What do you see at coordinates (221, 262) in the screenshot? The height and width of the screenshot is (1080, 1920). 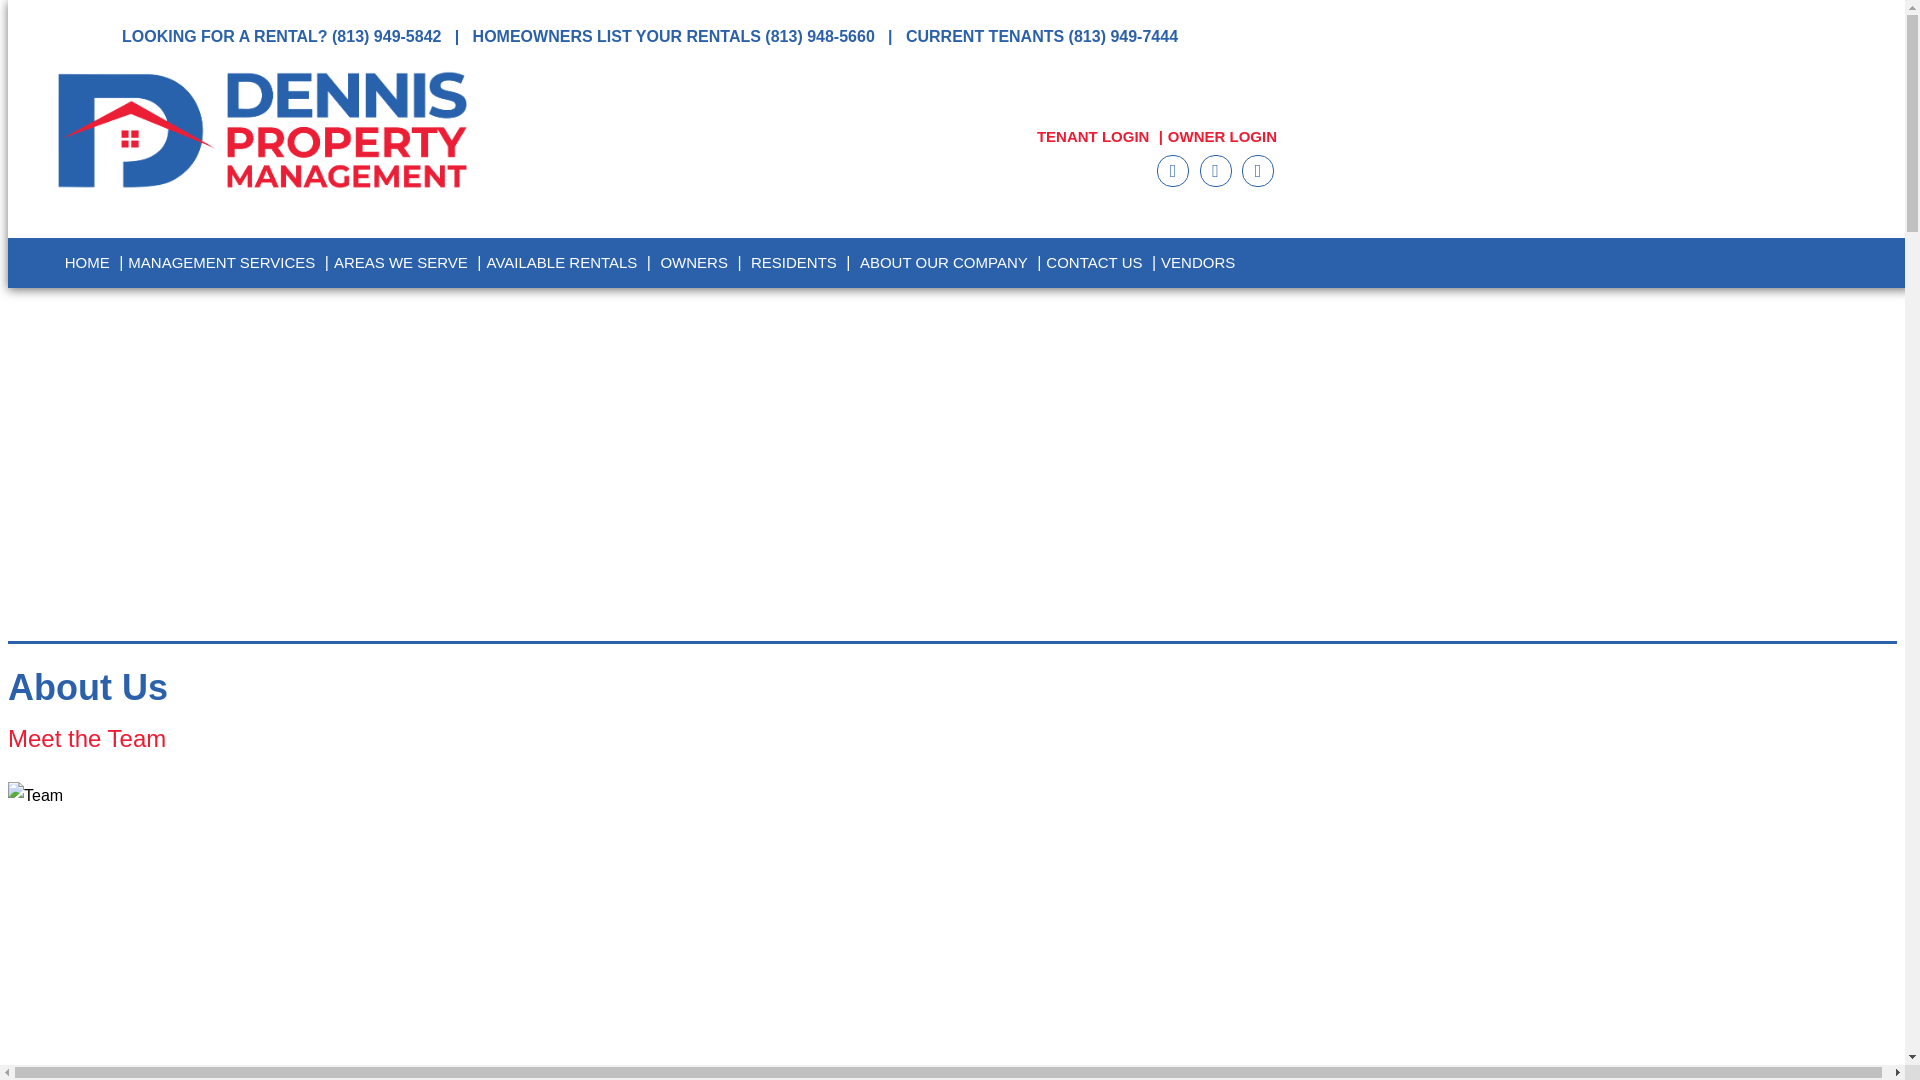 I see `MANAGEMENT SERVICES` at bounding box center [221, 262].